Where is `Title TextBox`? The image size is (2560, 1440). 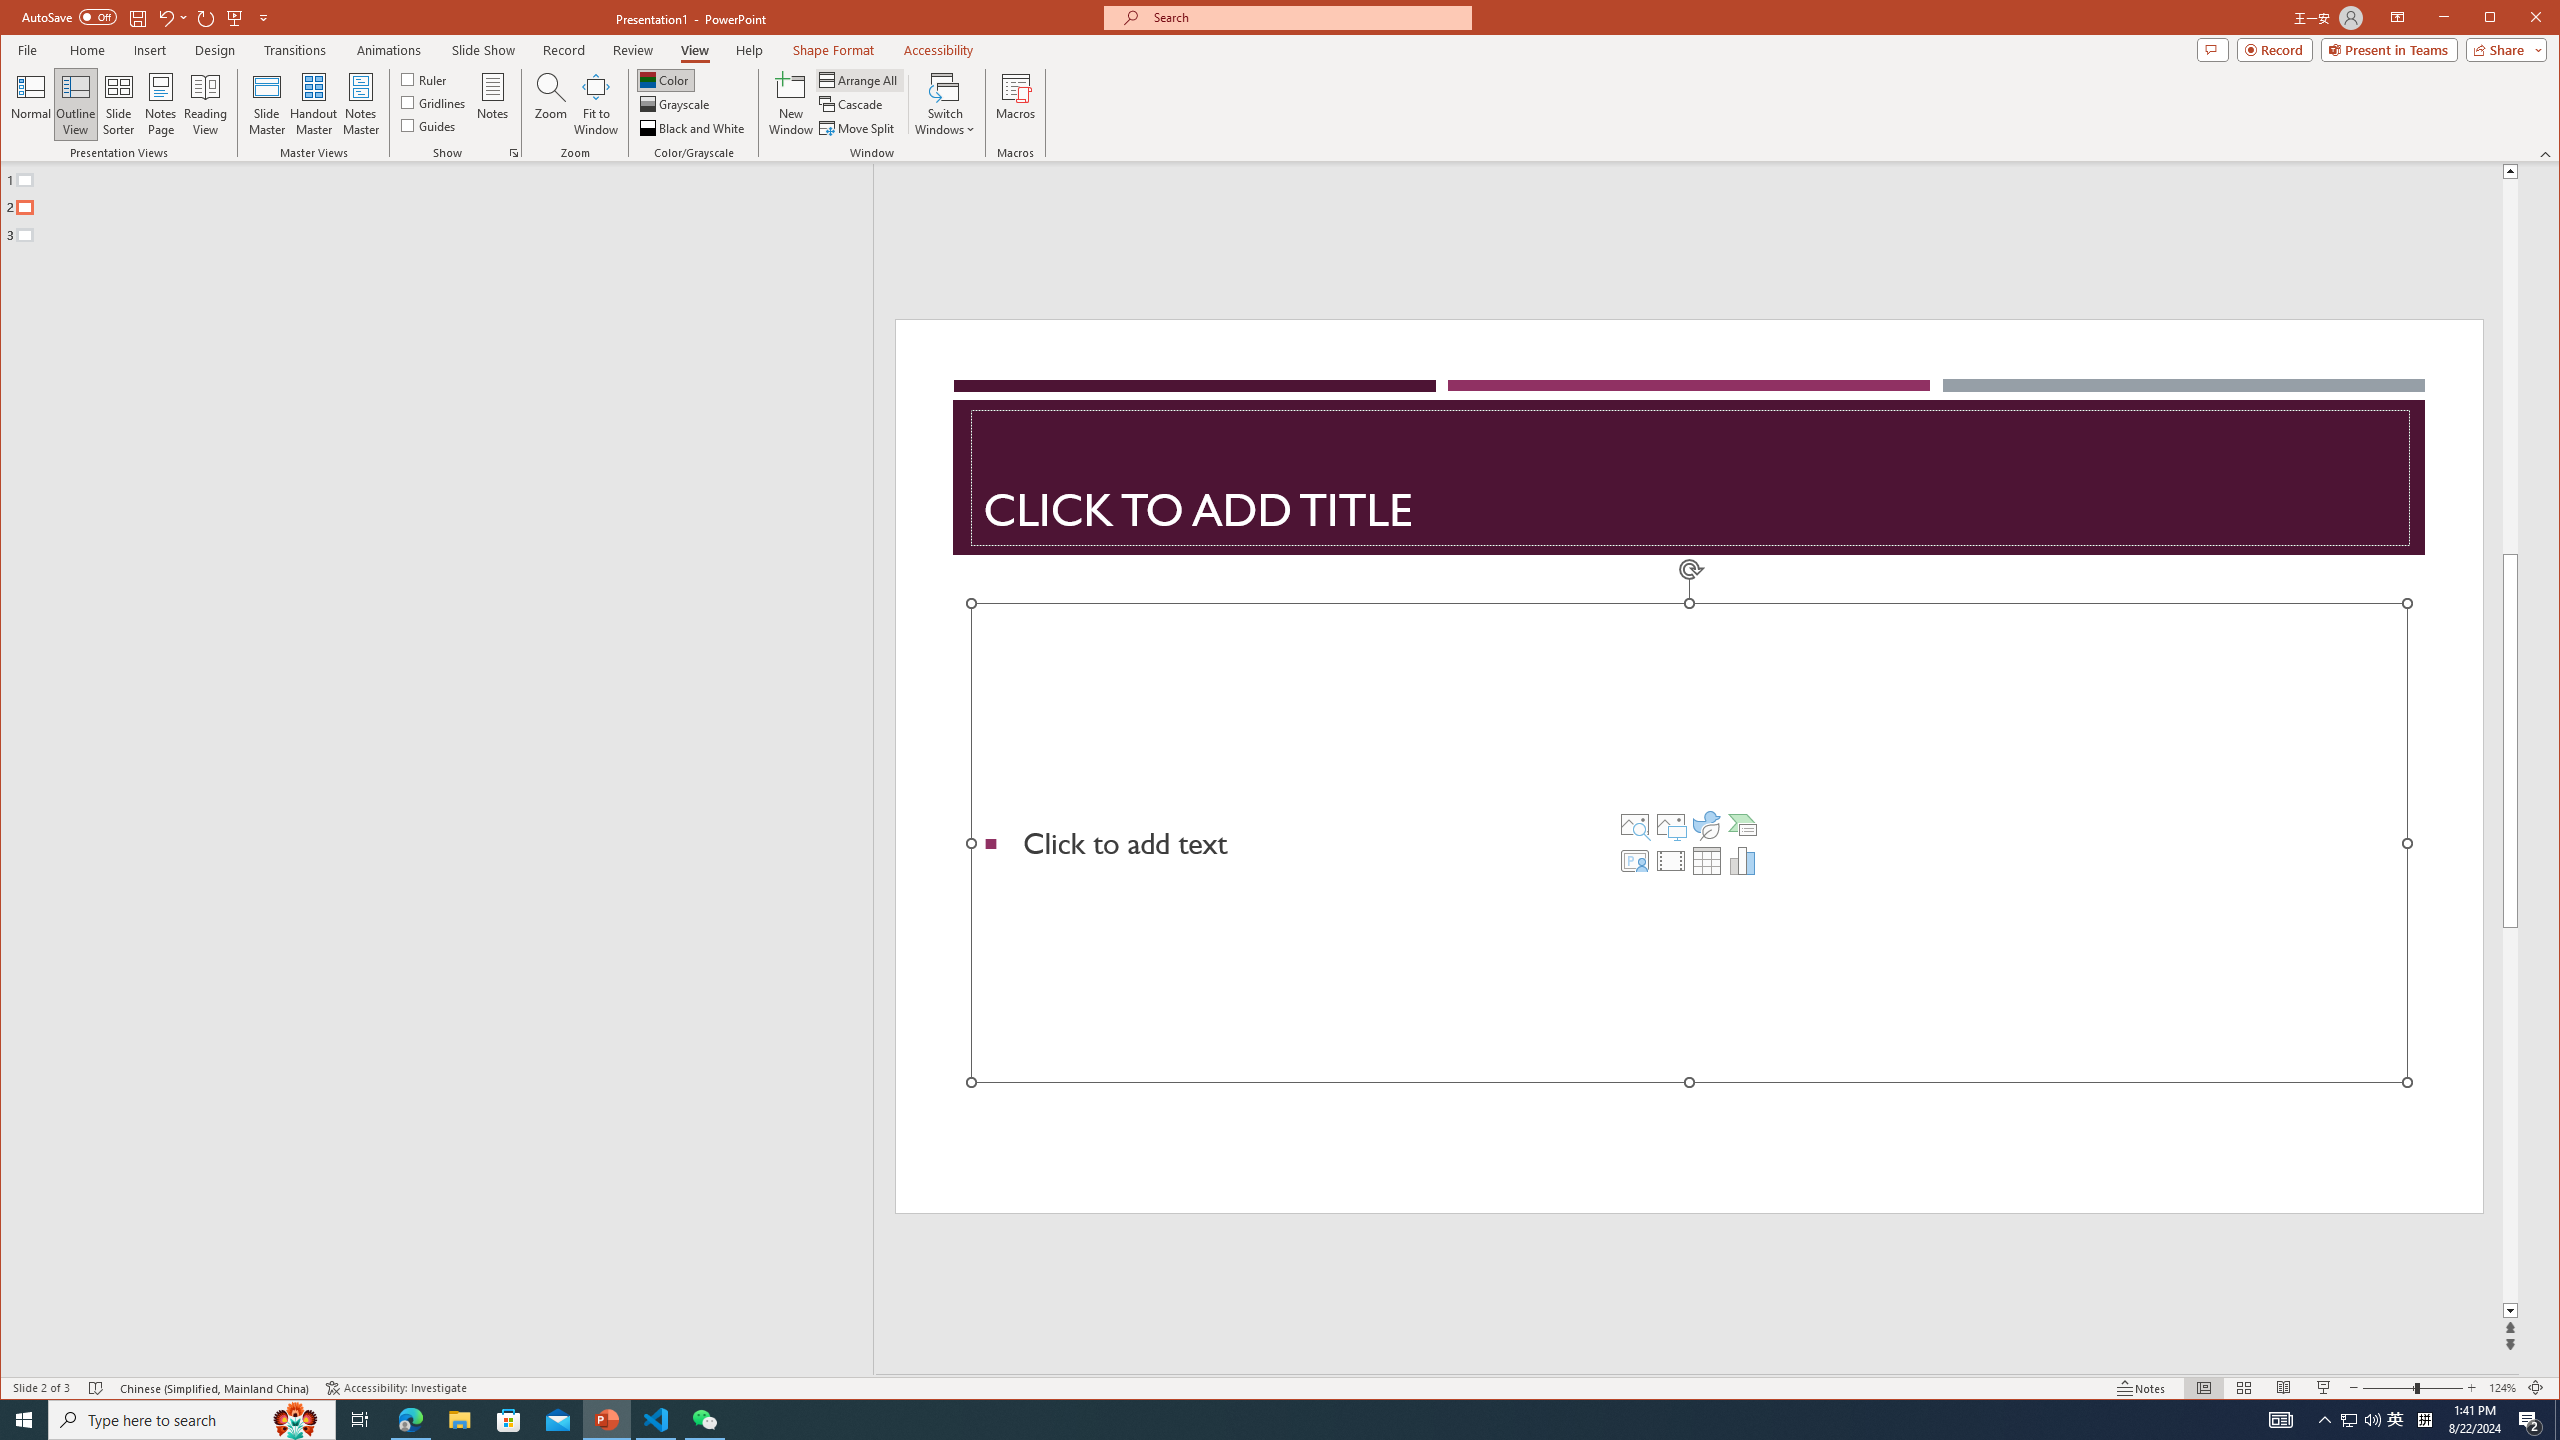 Title TextBox is located at coordinates (1689, 478).